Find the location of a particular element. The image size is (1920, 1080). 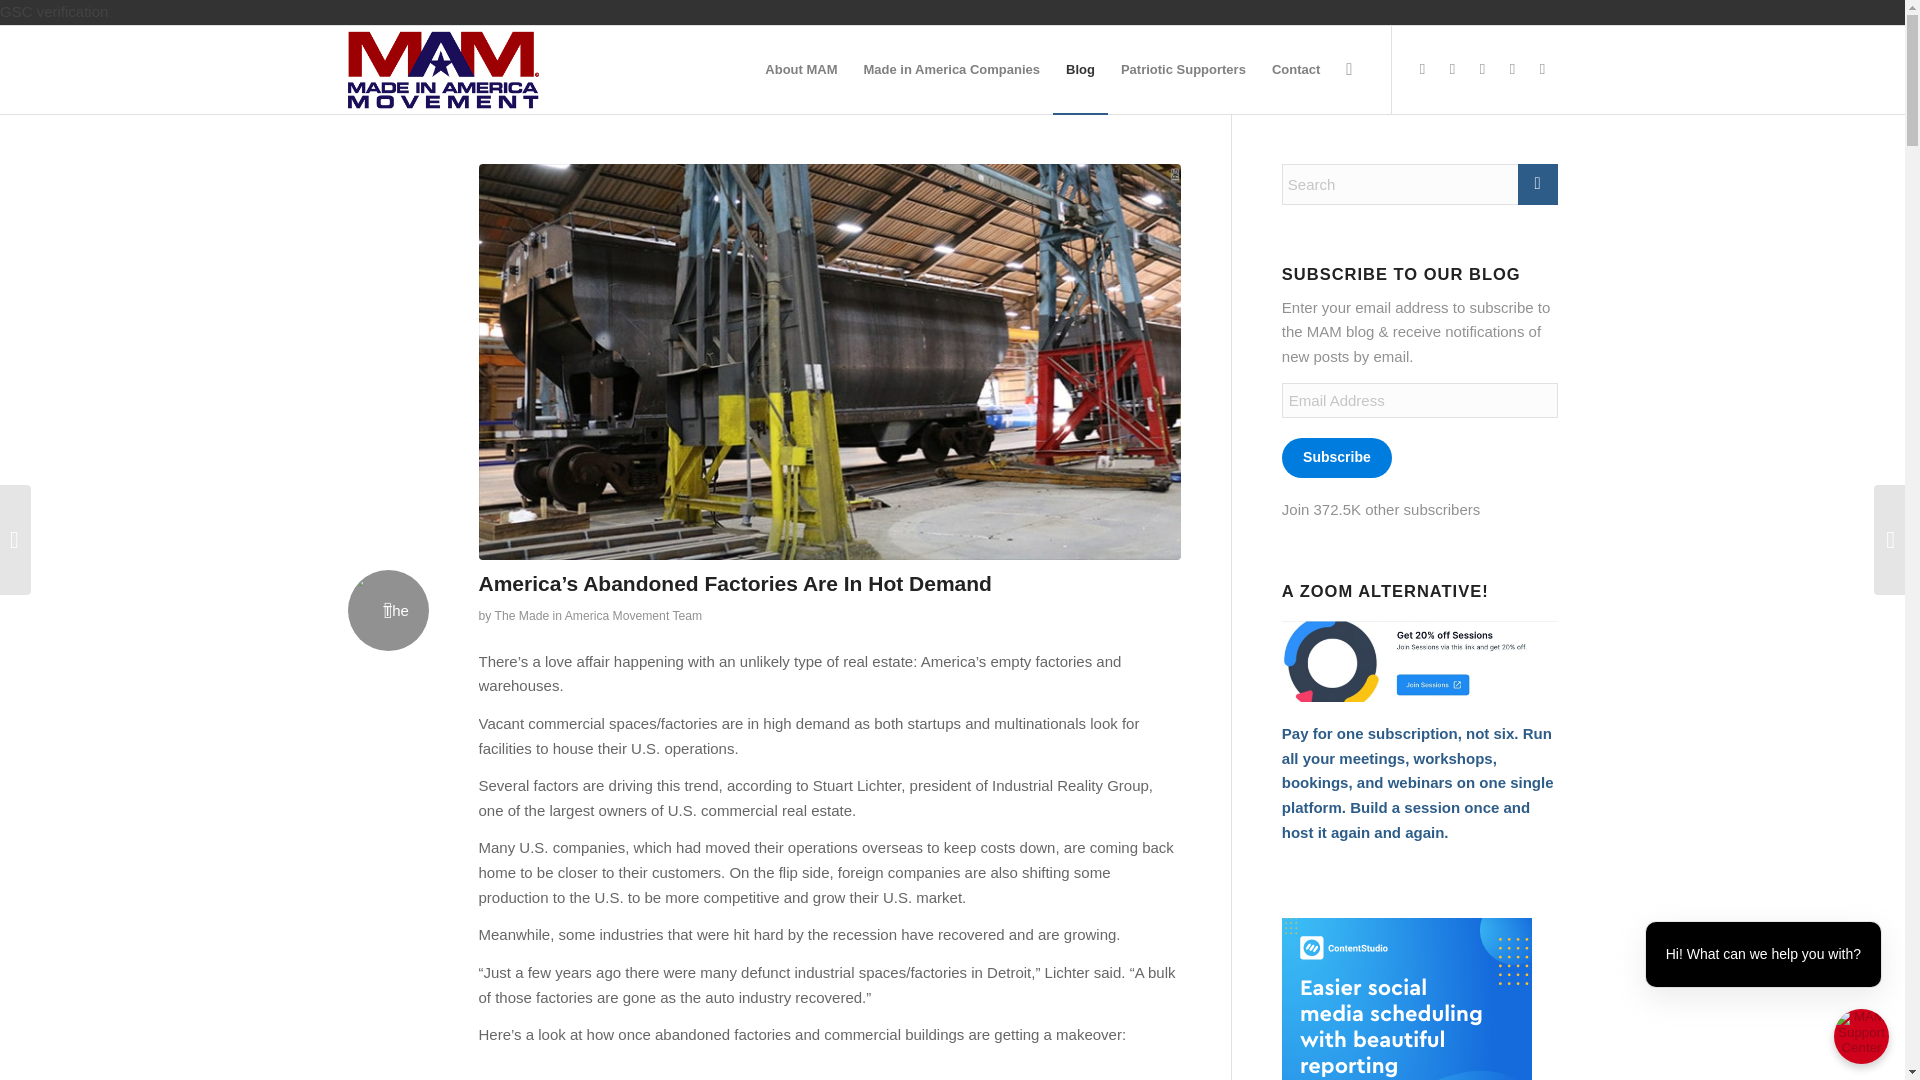

Facebook is located at coordinates (1422, 69).